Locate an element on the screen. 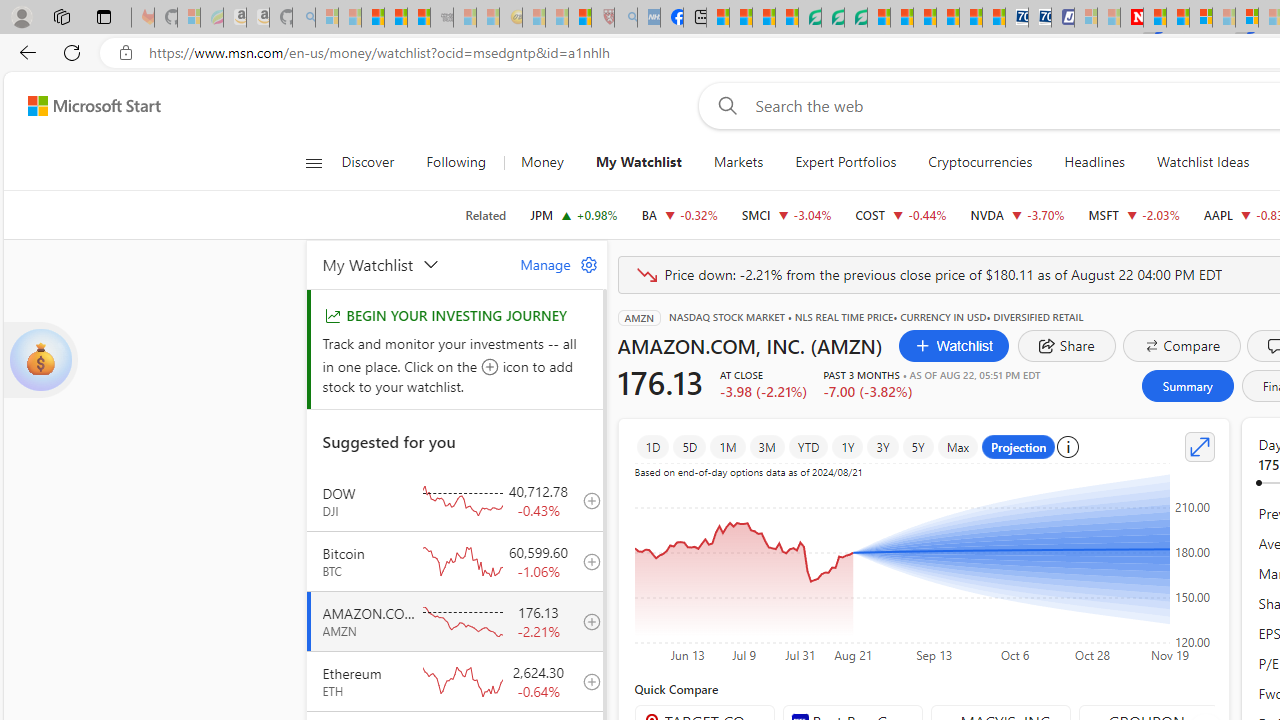 The width and height of the screenshot is (1280, 720). The Weather Channel - MSN is located at coordinates (372, 18).